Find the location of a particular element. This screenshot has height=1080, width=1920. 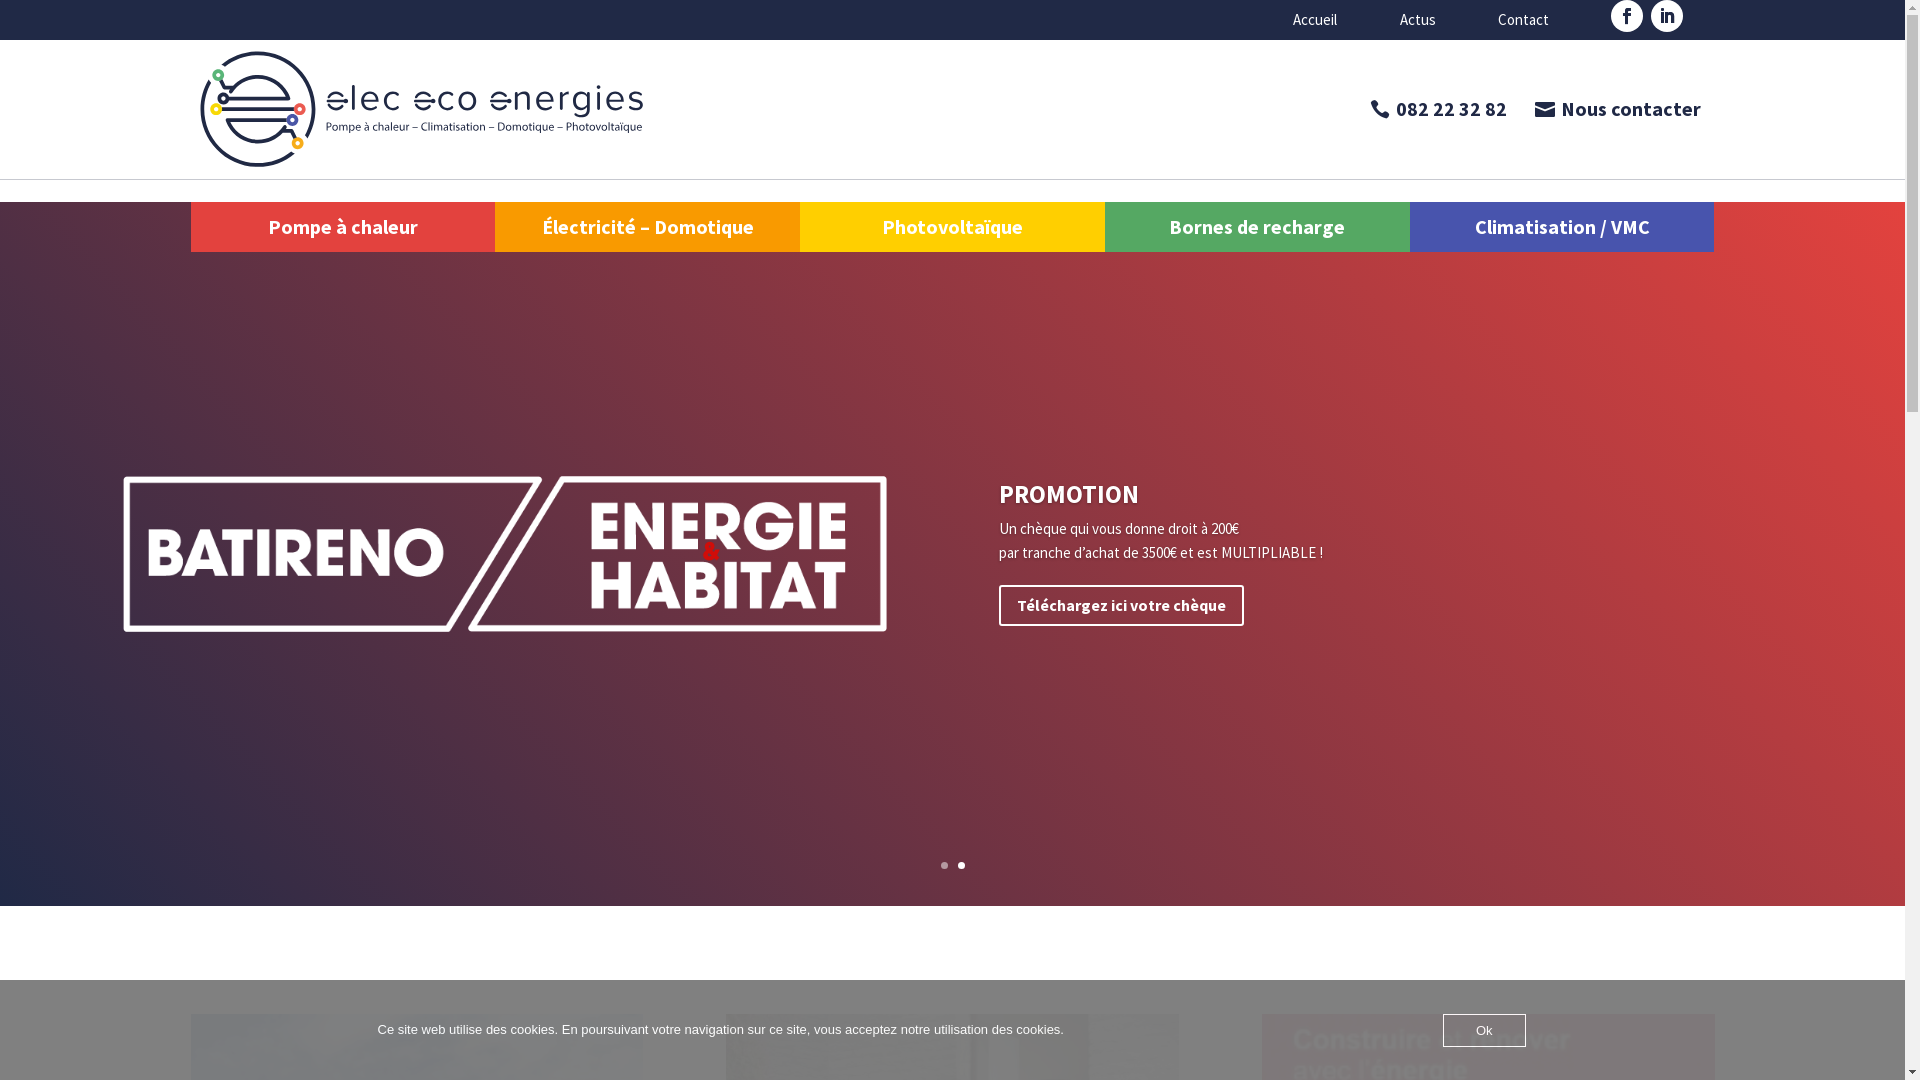

Suivez sur Facebook is located at coordinates (1627, 16).